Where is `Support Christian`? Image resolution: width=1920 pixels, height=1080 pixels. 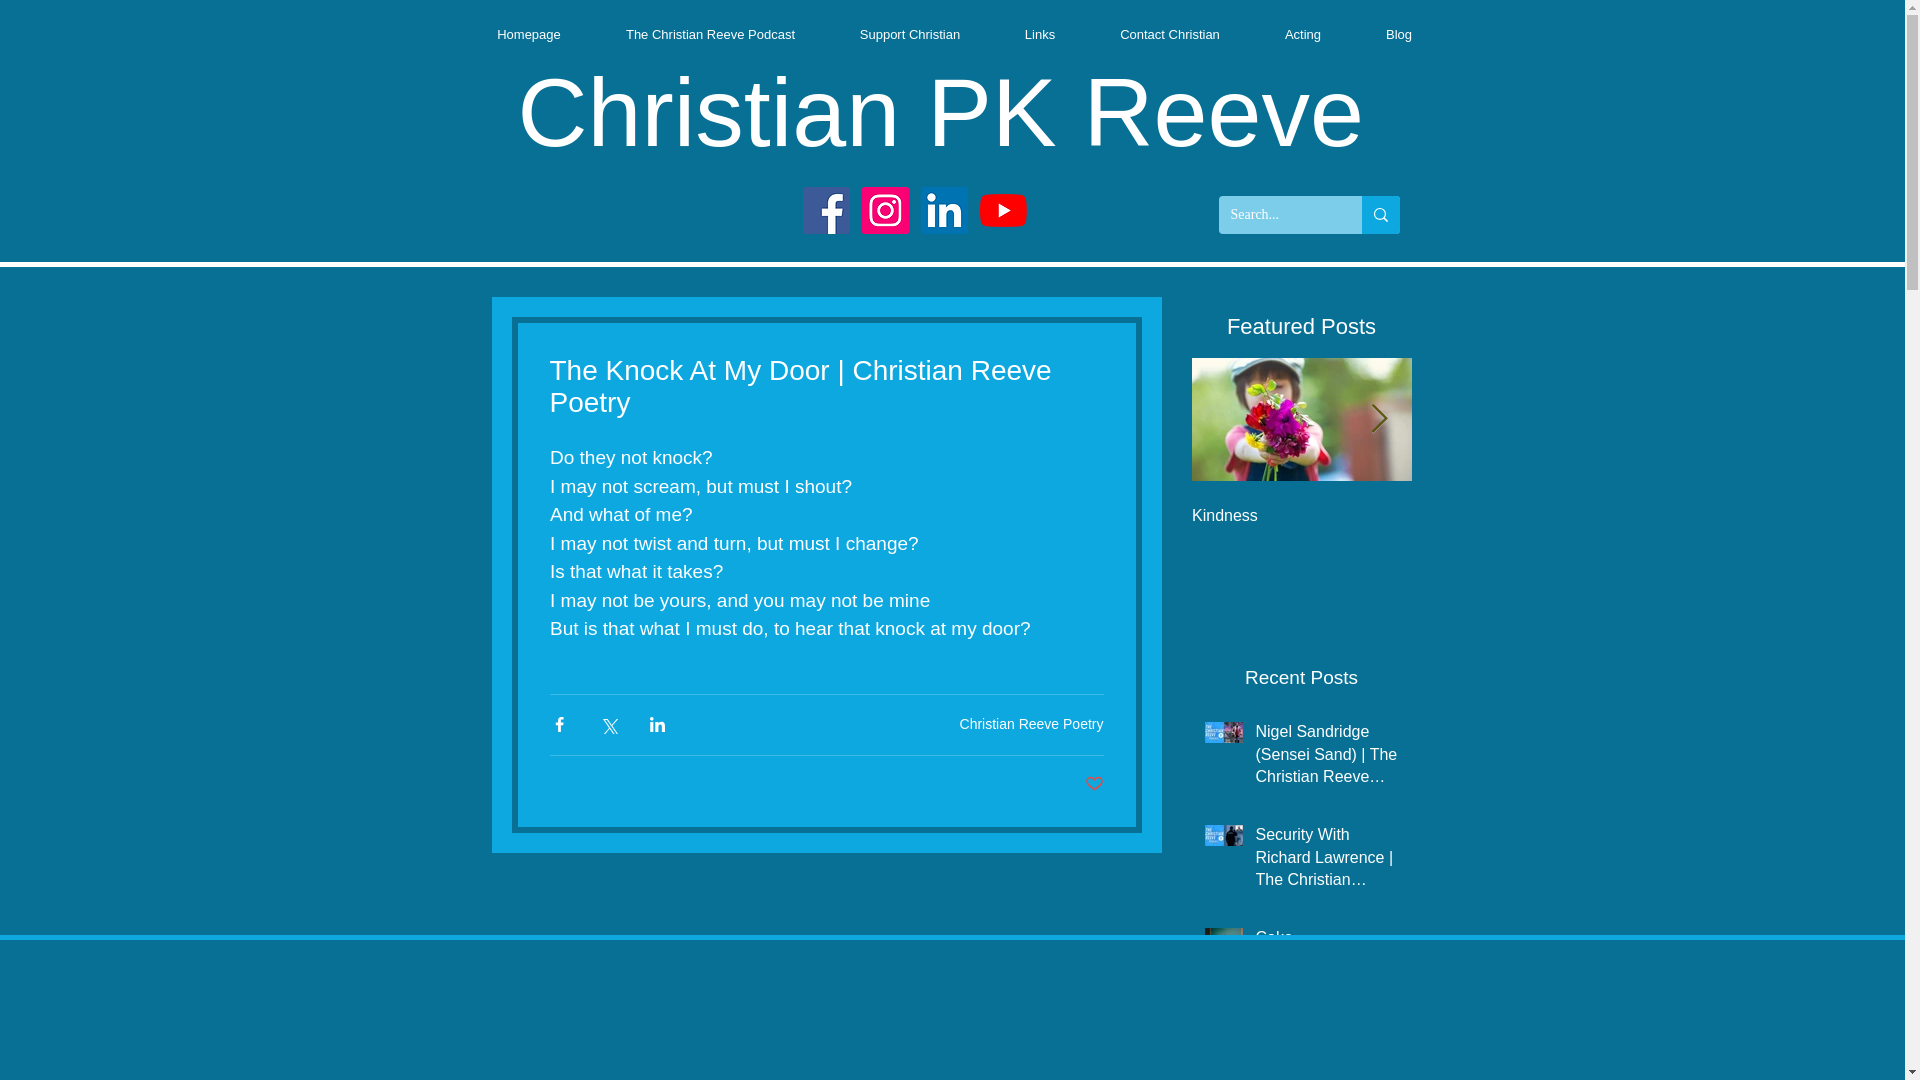
Support Christian is located at coordinates (910, 34).